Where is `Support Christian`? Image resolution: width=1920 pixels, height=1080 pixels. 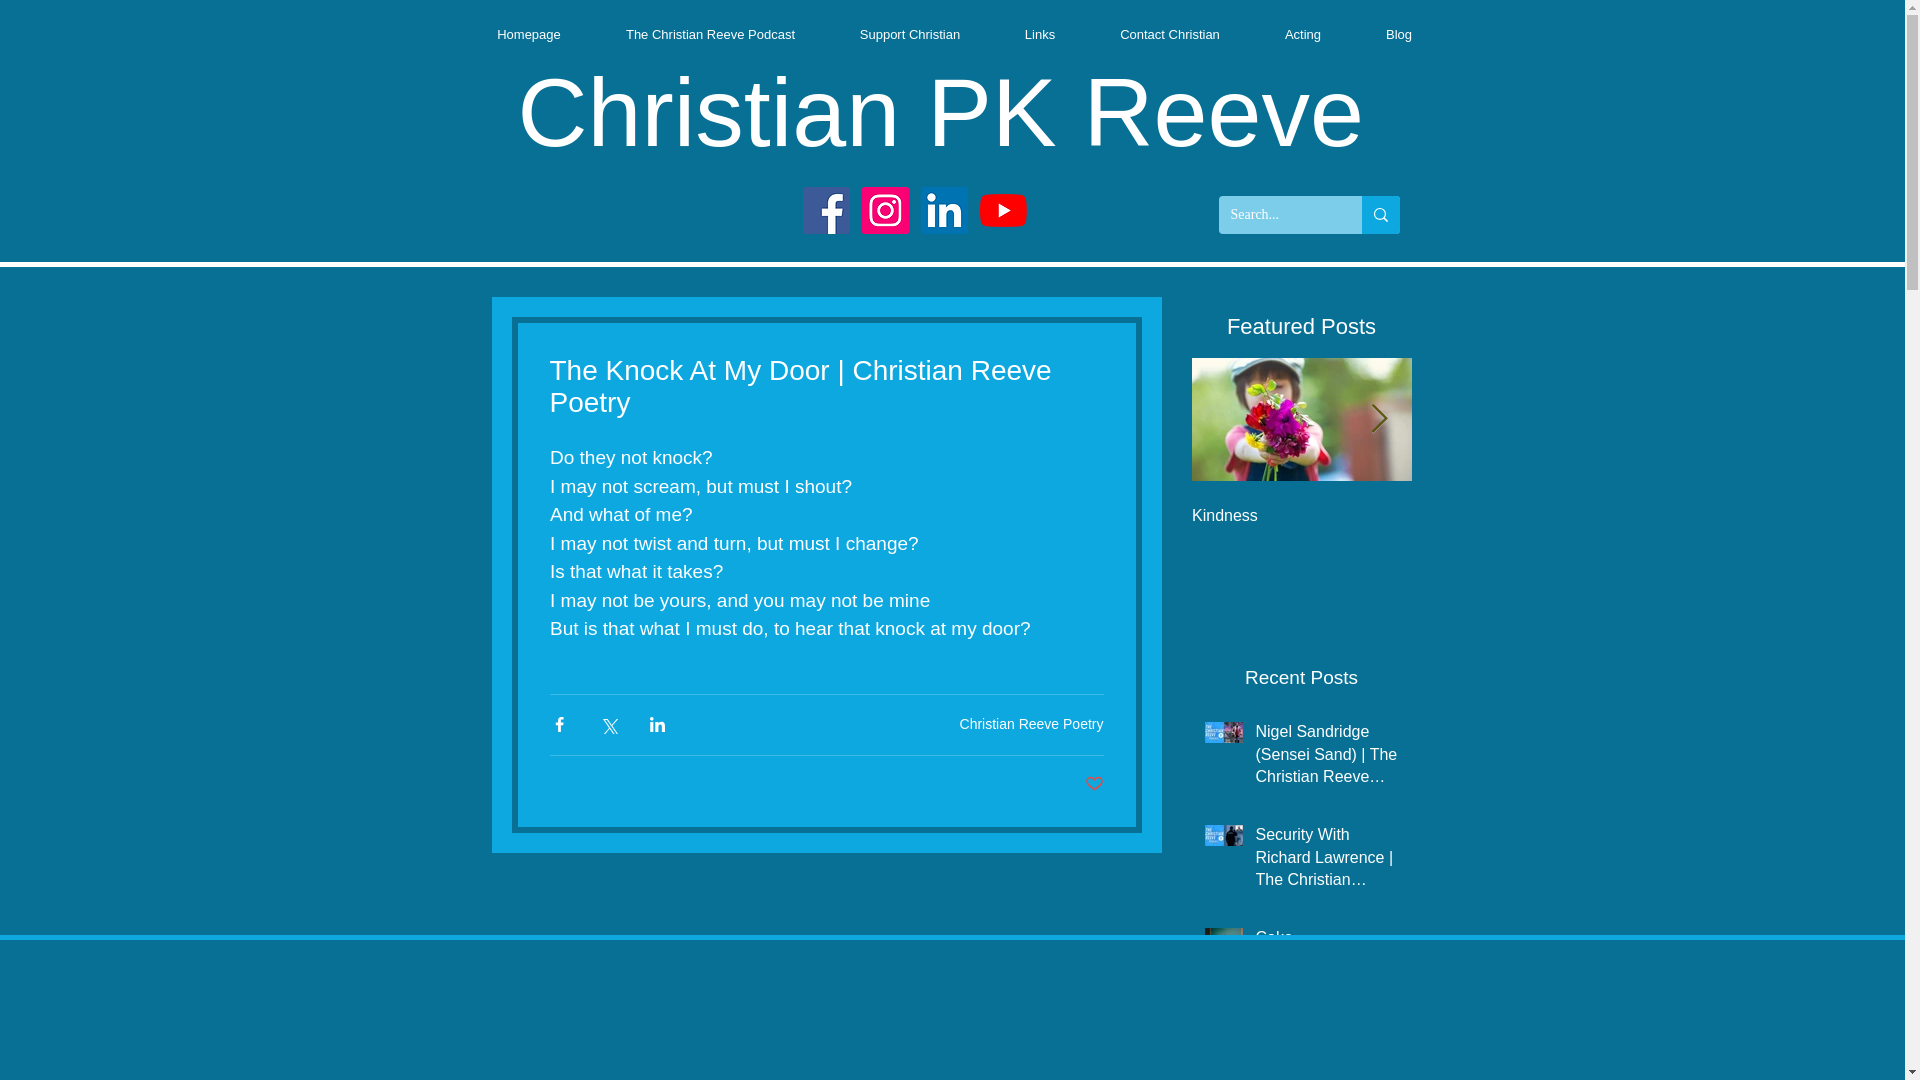
Support Christian is located at coordinates (910, 34).